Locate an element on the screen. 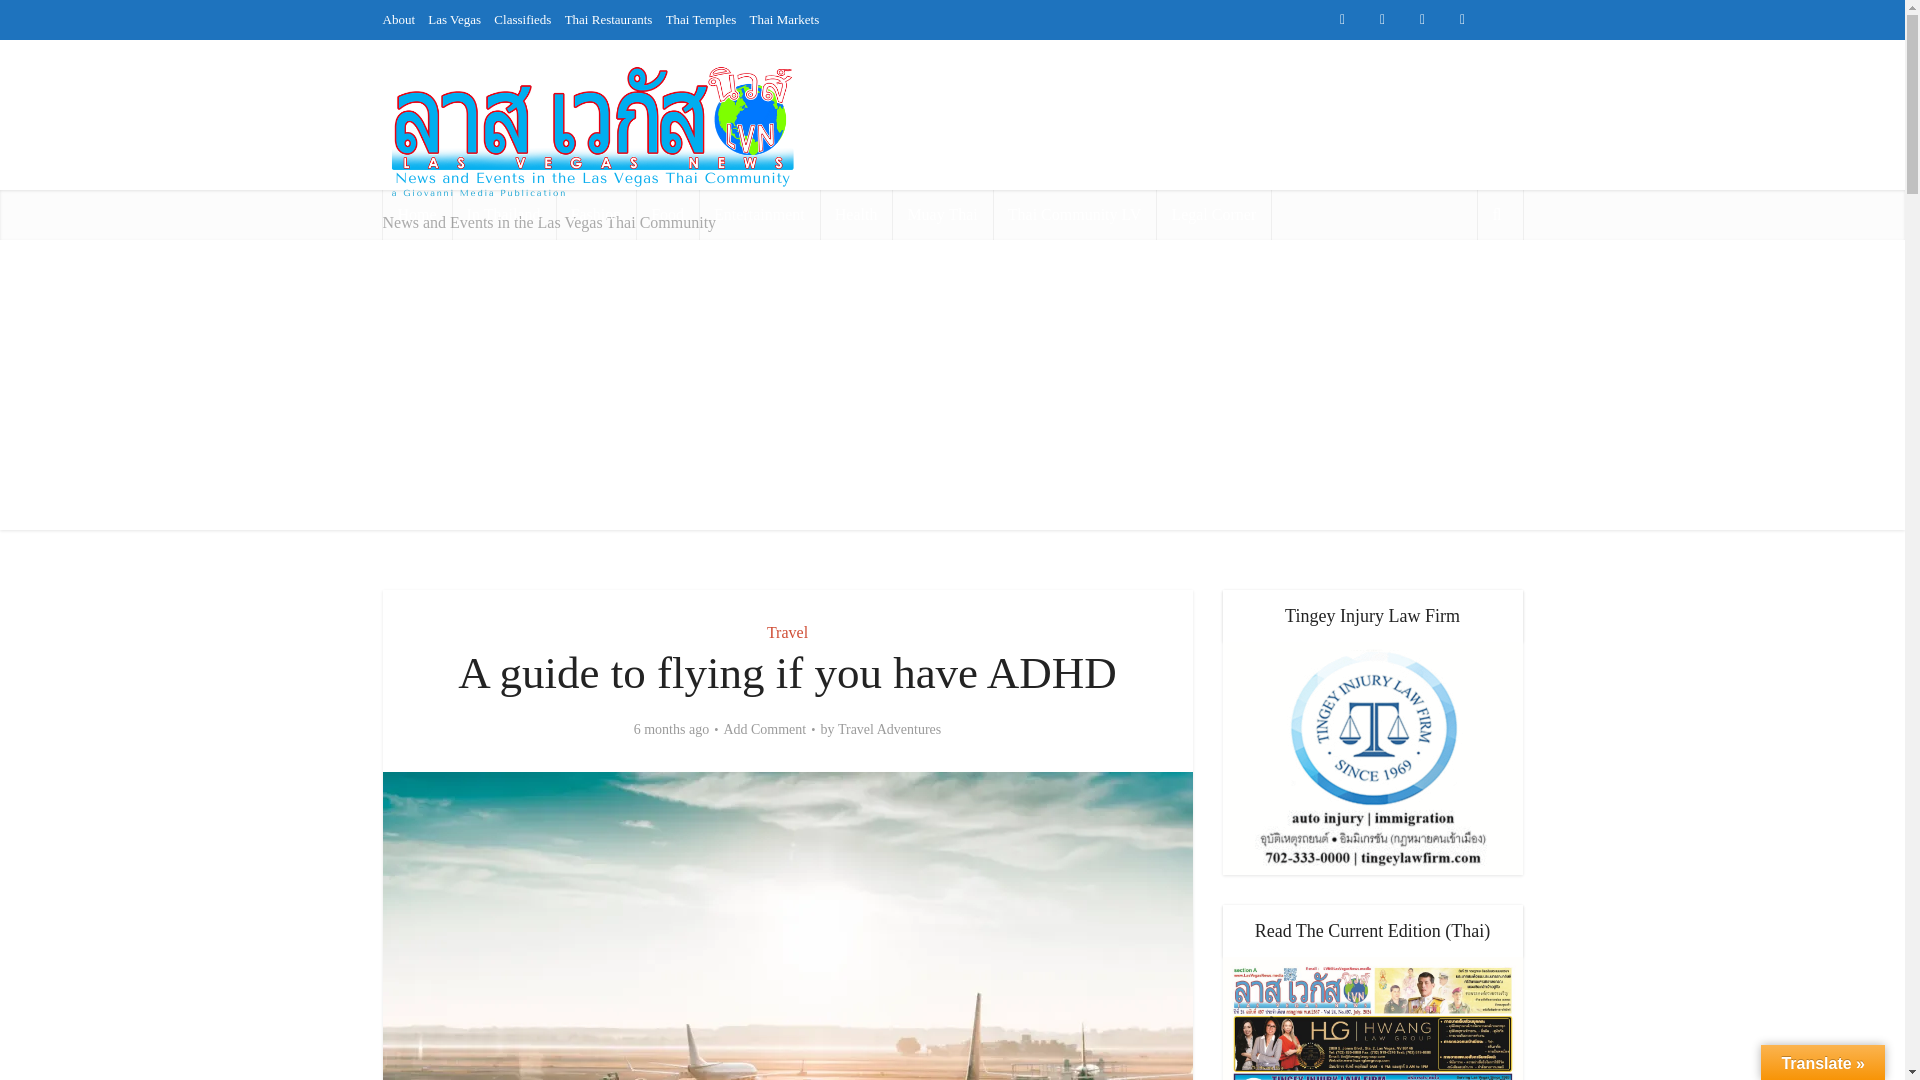  Thai Markets is located at coordinates (784, 19).